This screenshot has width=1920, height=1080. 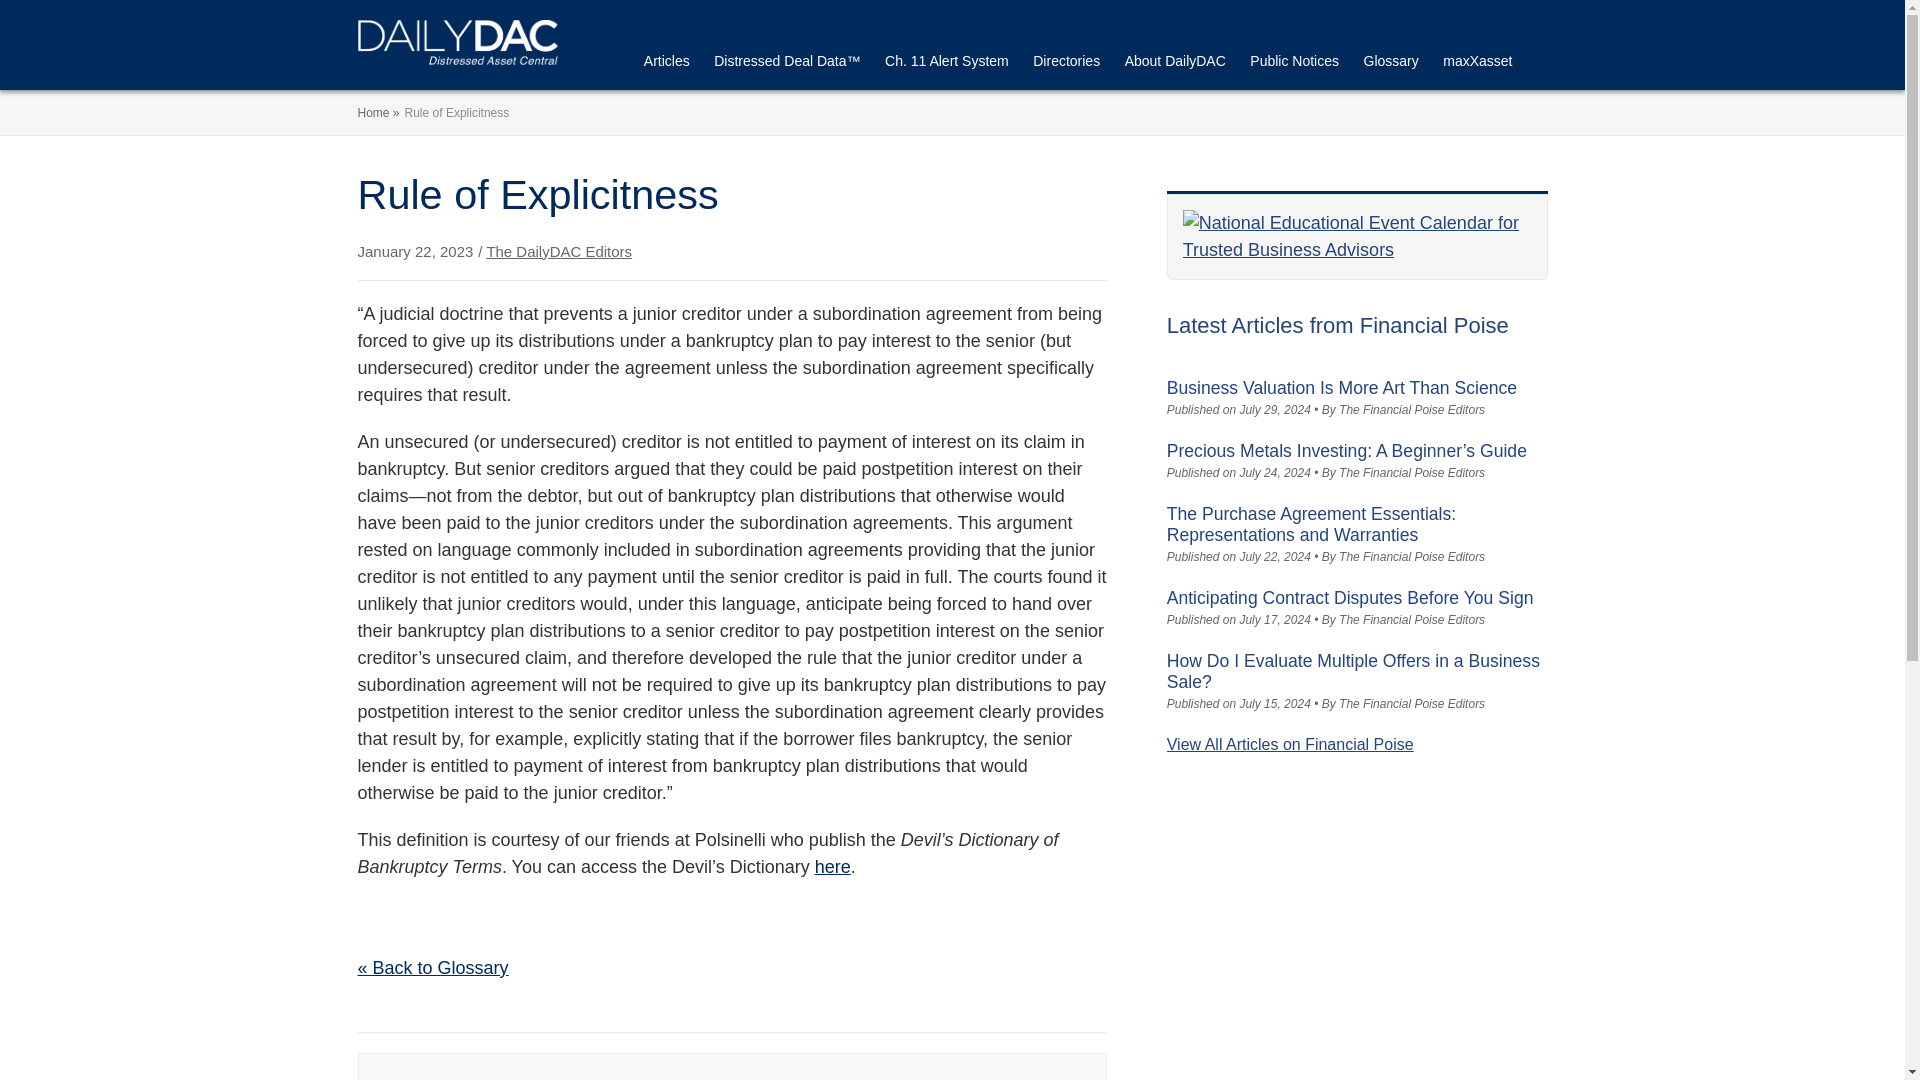 What do you see at coordinates (1390, 64) in the screenshot?
I see `Glossary` at bounding box center [1390, 64].